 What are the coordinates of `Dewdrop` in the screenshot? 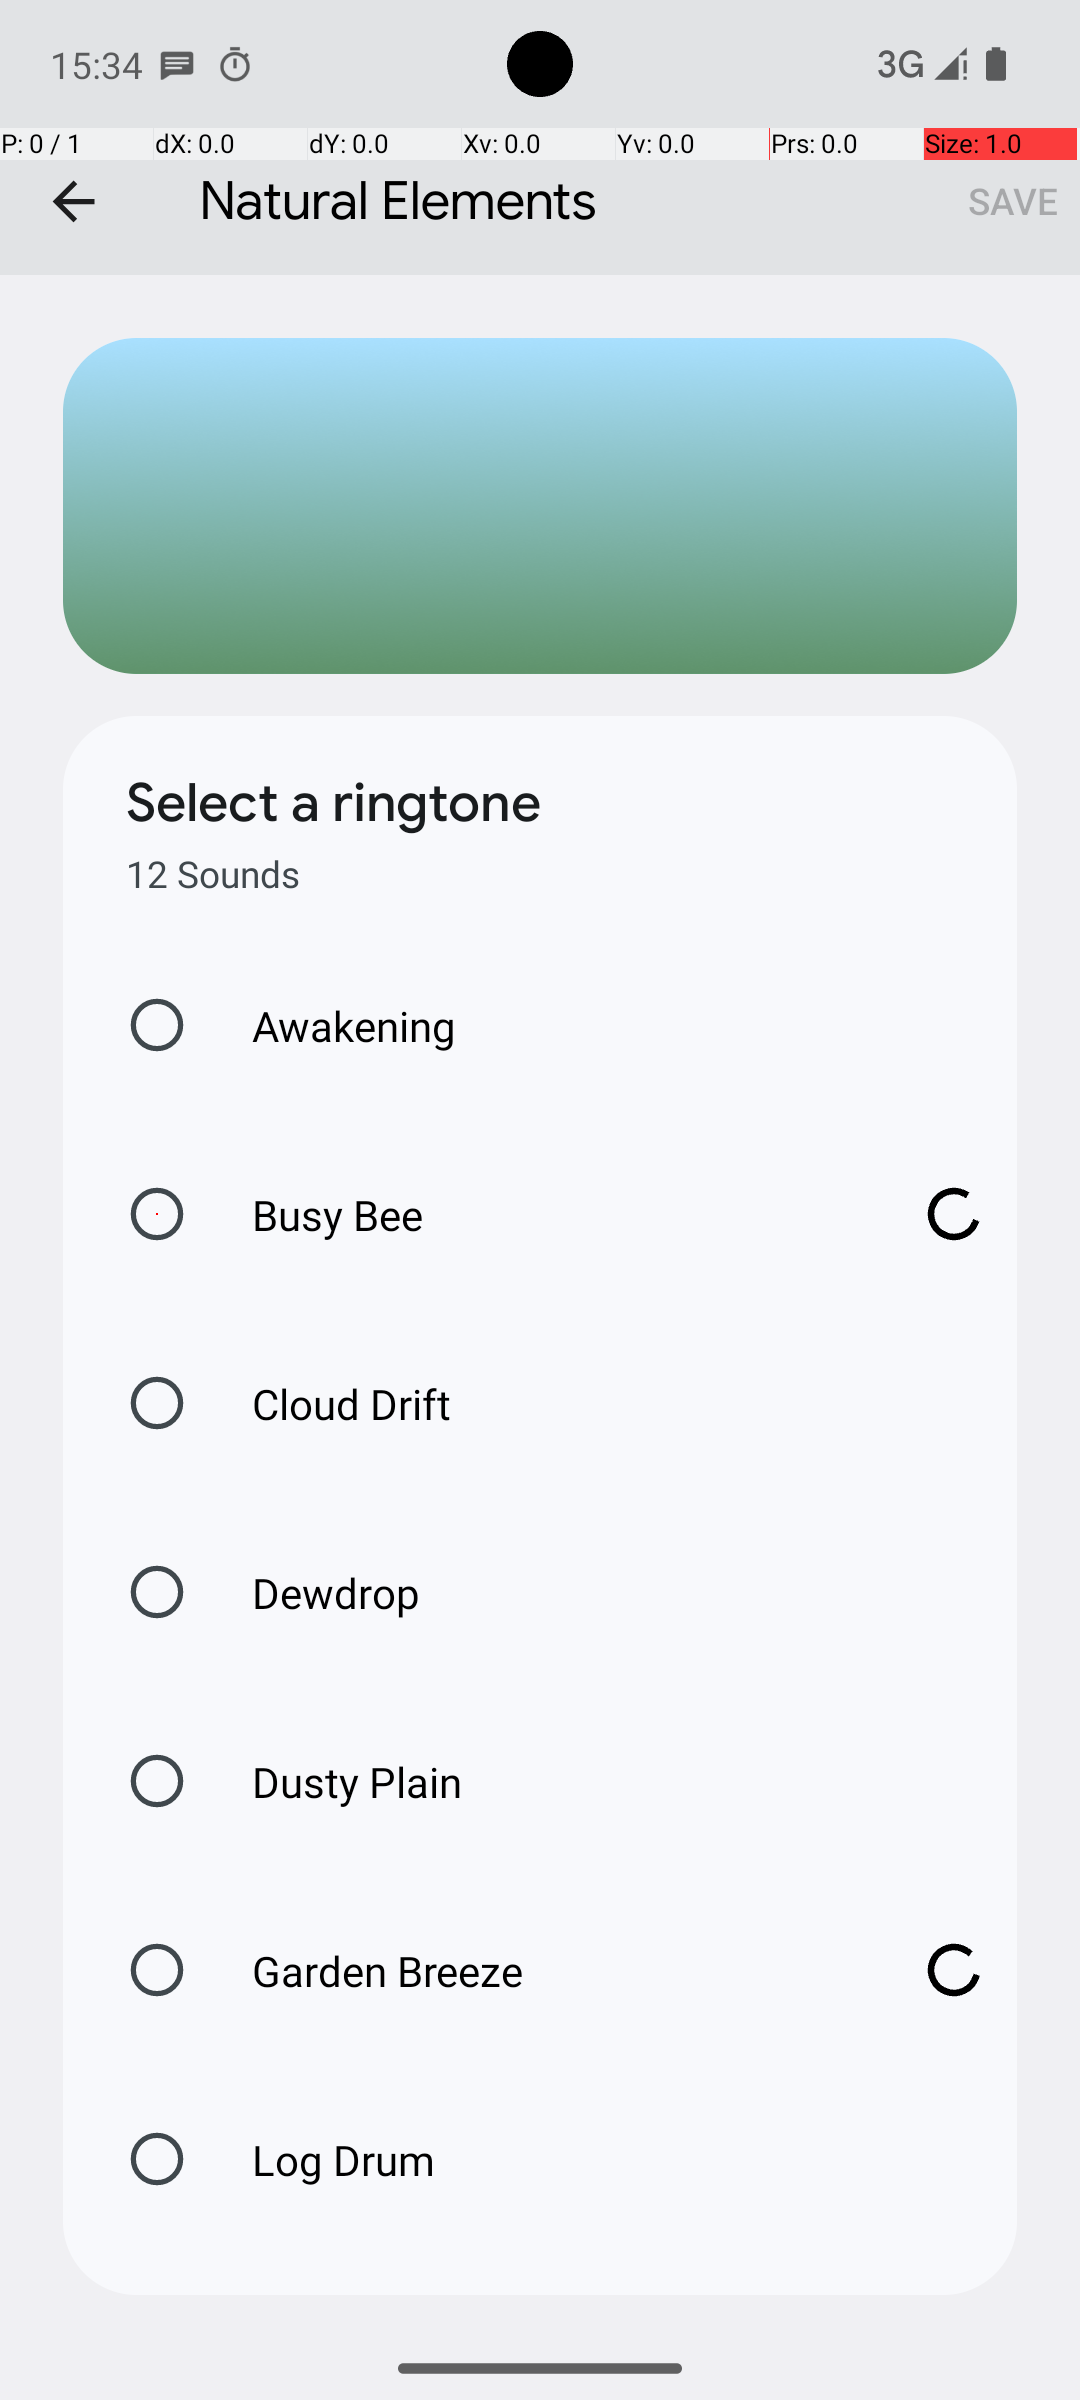 It's located at (315, 1592).